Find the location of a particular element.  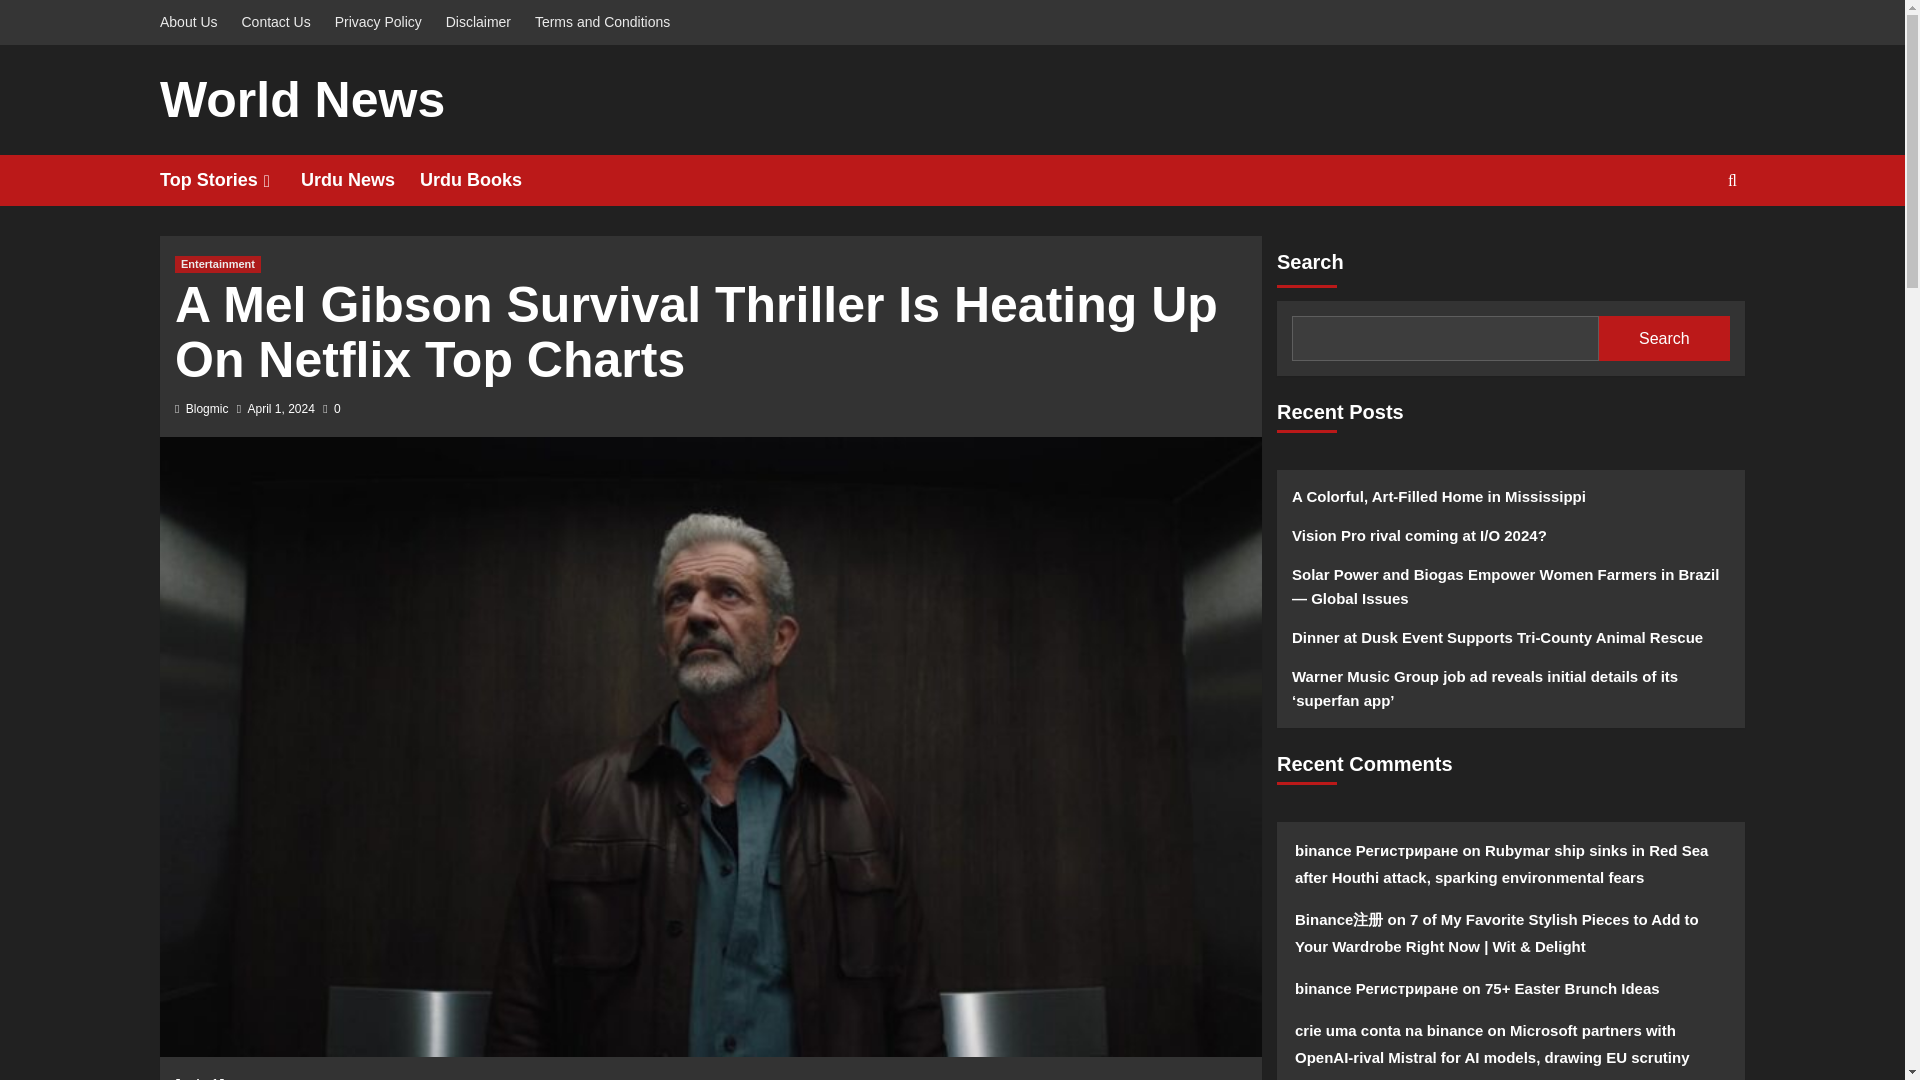

Search is located at coordinates (1732, 179).